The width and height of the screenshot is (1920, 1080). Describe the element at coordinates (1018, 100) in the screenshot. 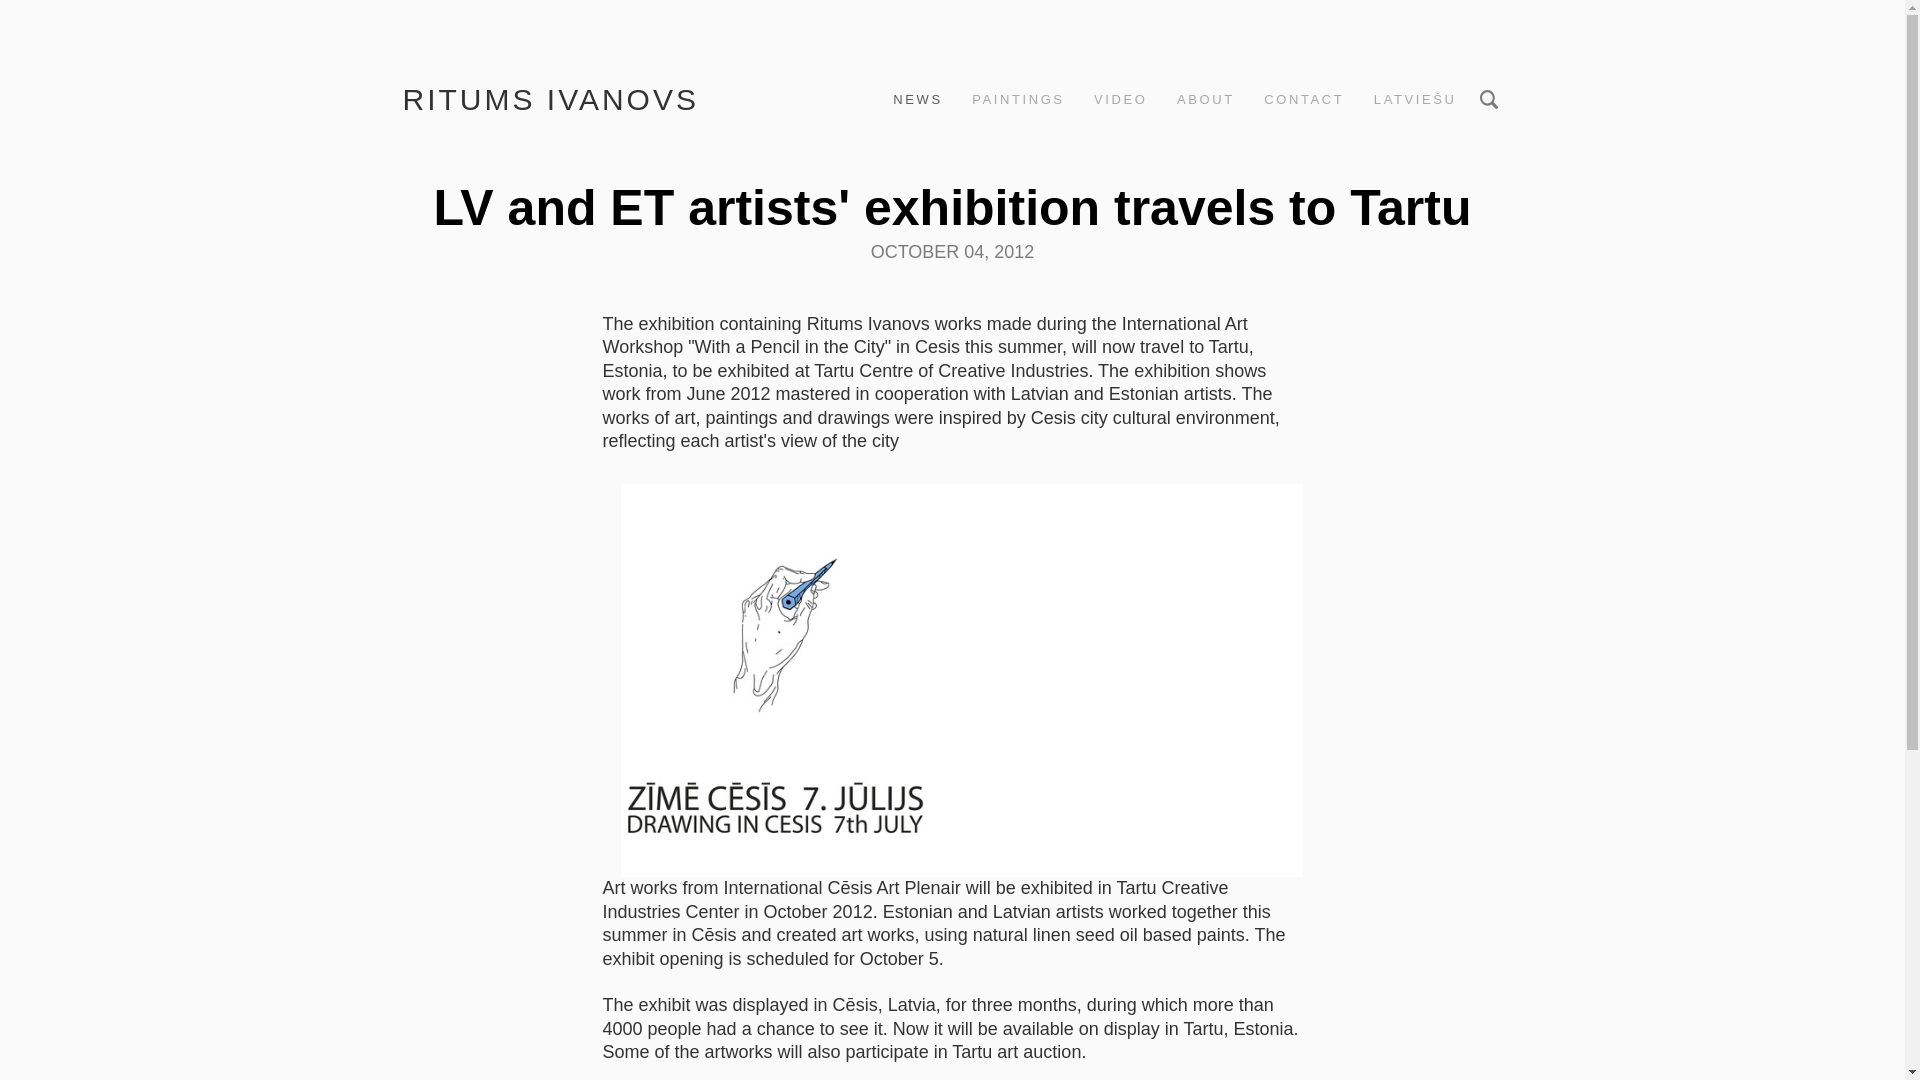

I see `PAINTINGS` at that location.